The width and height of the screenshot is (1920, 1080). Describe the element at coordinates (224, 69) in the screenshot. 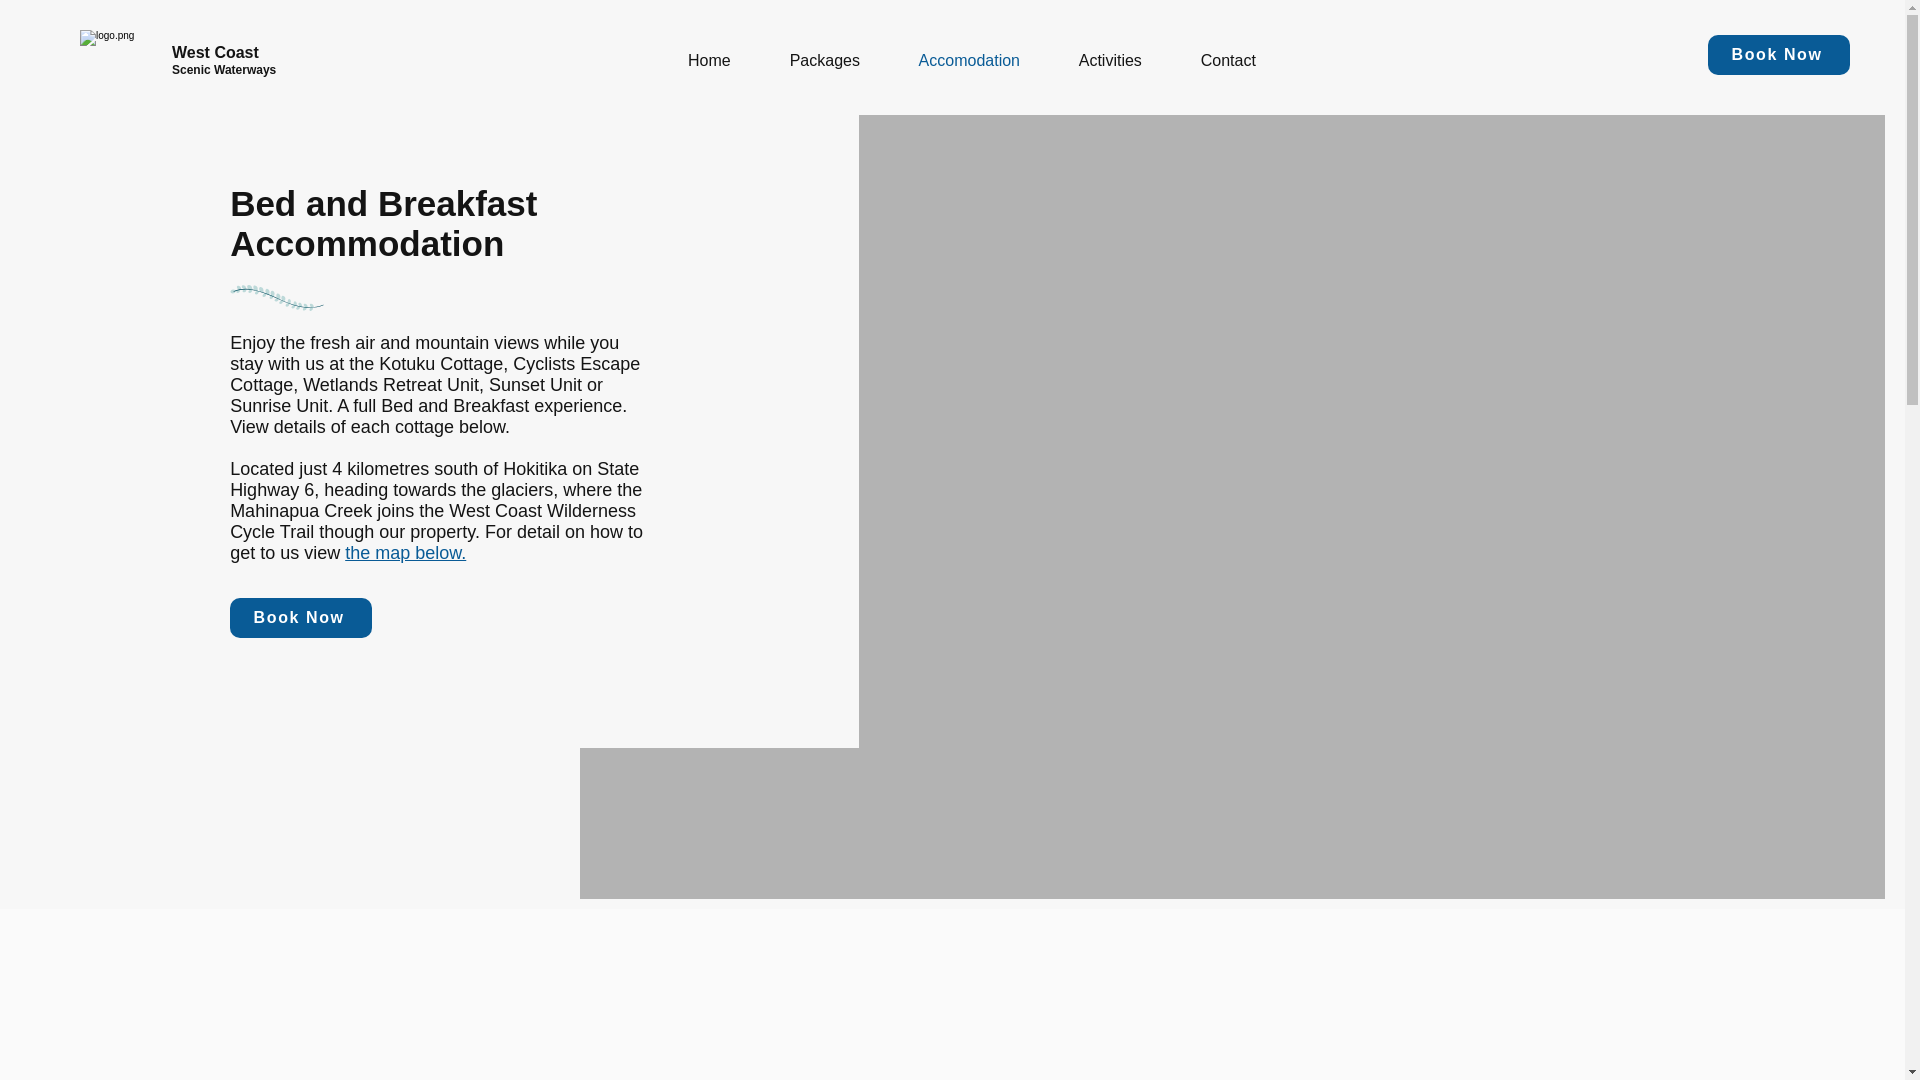

I see `Scenic Waterways` at that location.